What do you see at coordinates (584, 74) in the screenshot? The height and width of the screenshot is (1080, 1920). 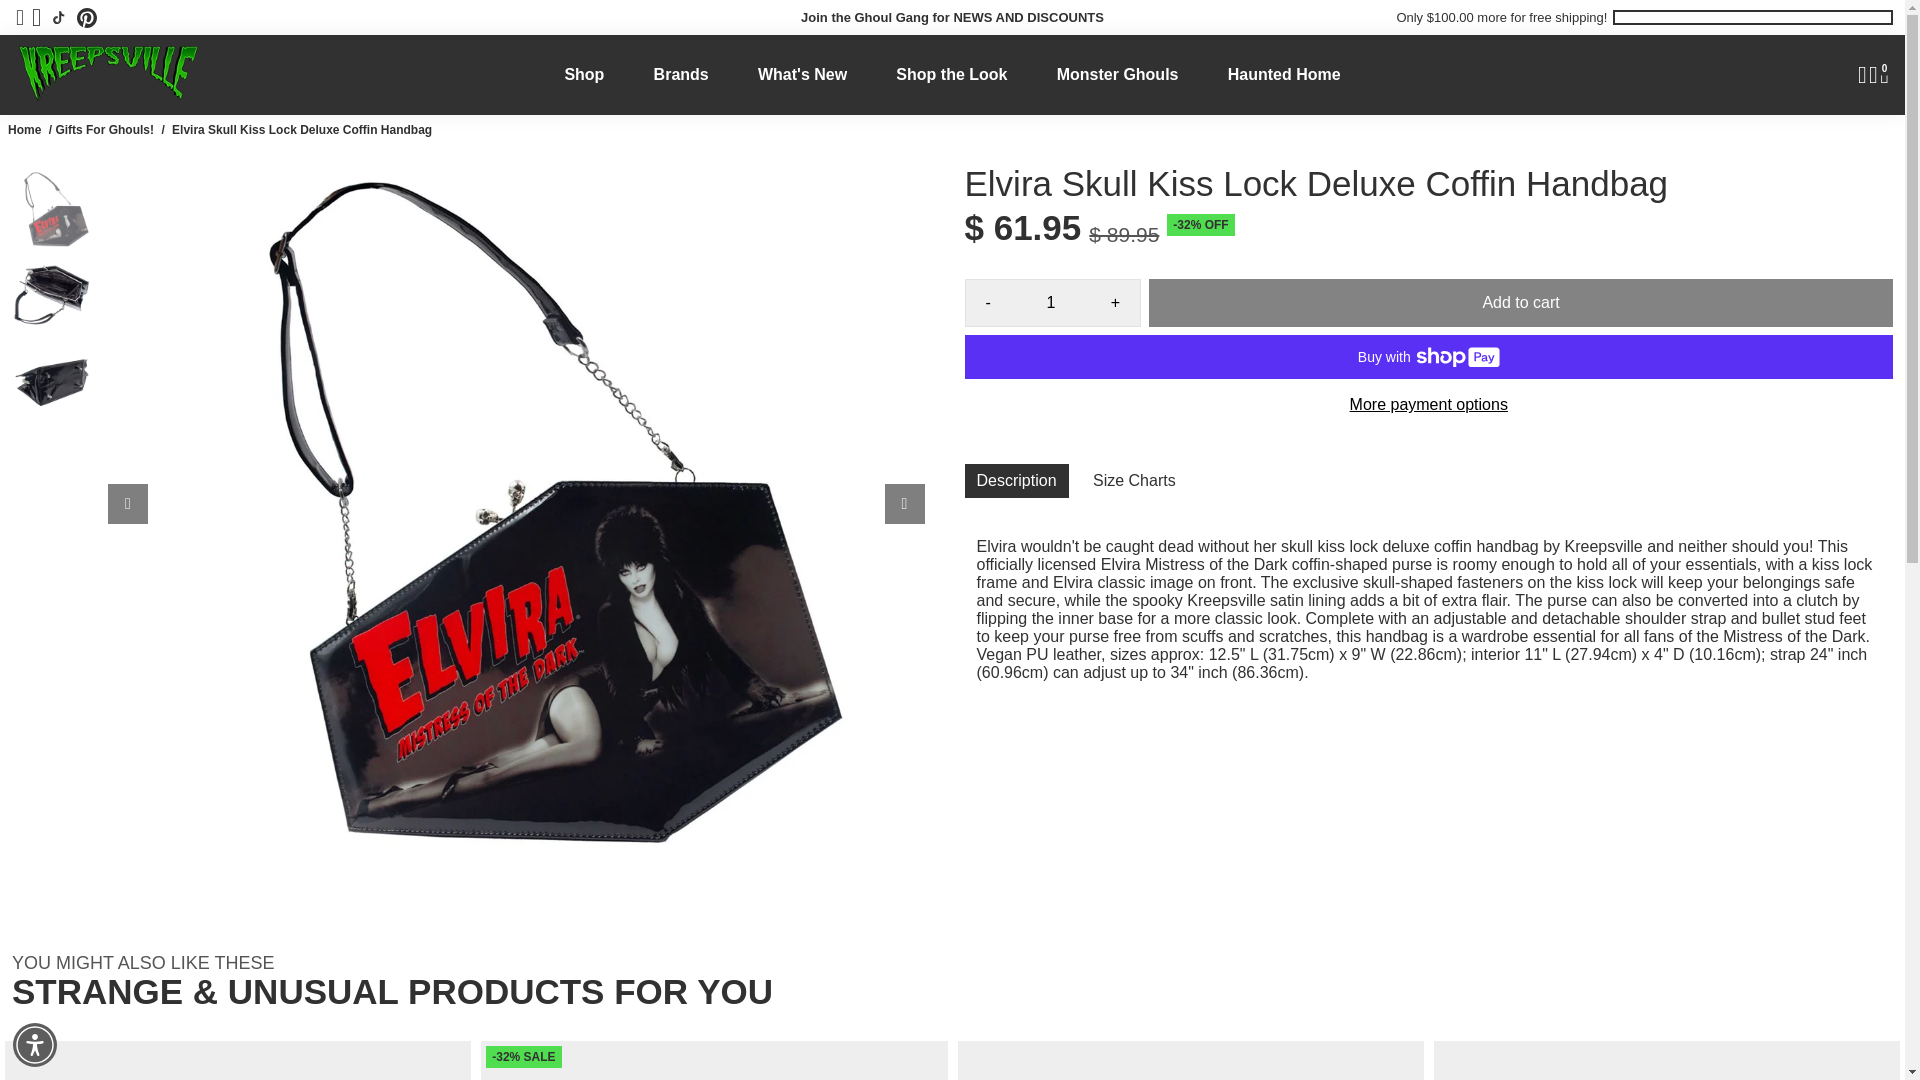 I see `Shop` at bounding box center [584, 74].